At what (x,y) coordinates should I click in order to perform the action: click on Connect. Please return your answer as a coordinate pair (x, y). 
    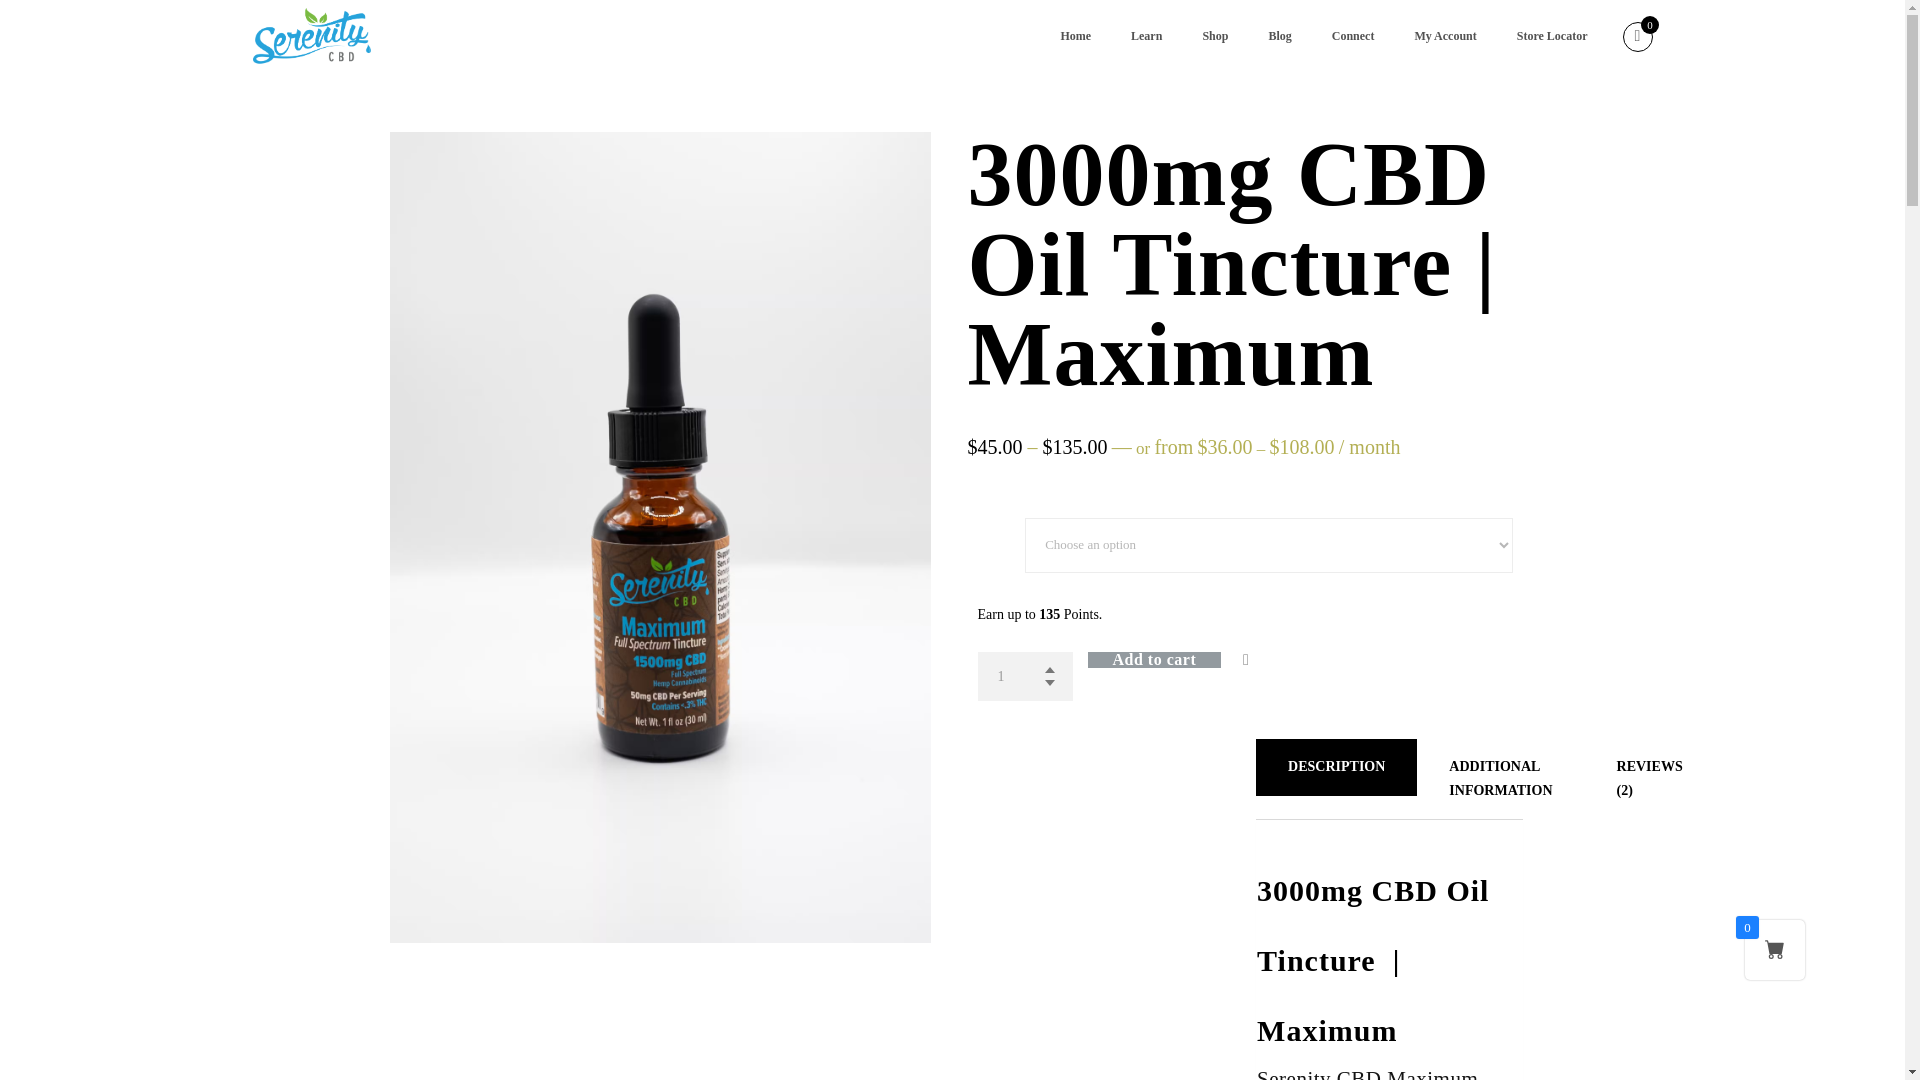
    Looking at the image, I should click on (1353, 36).